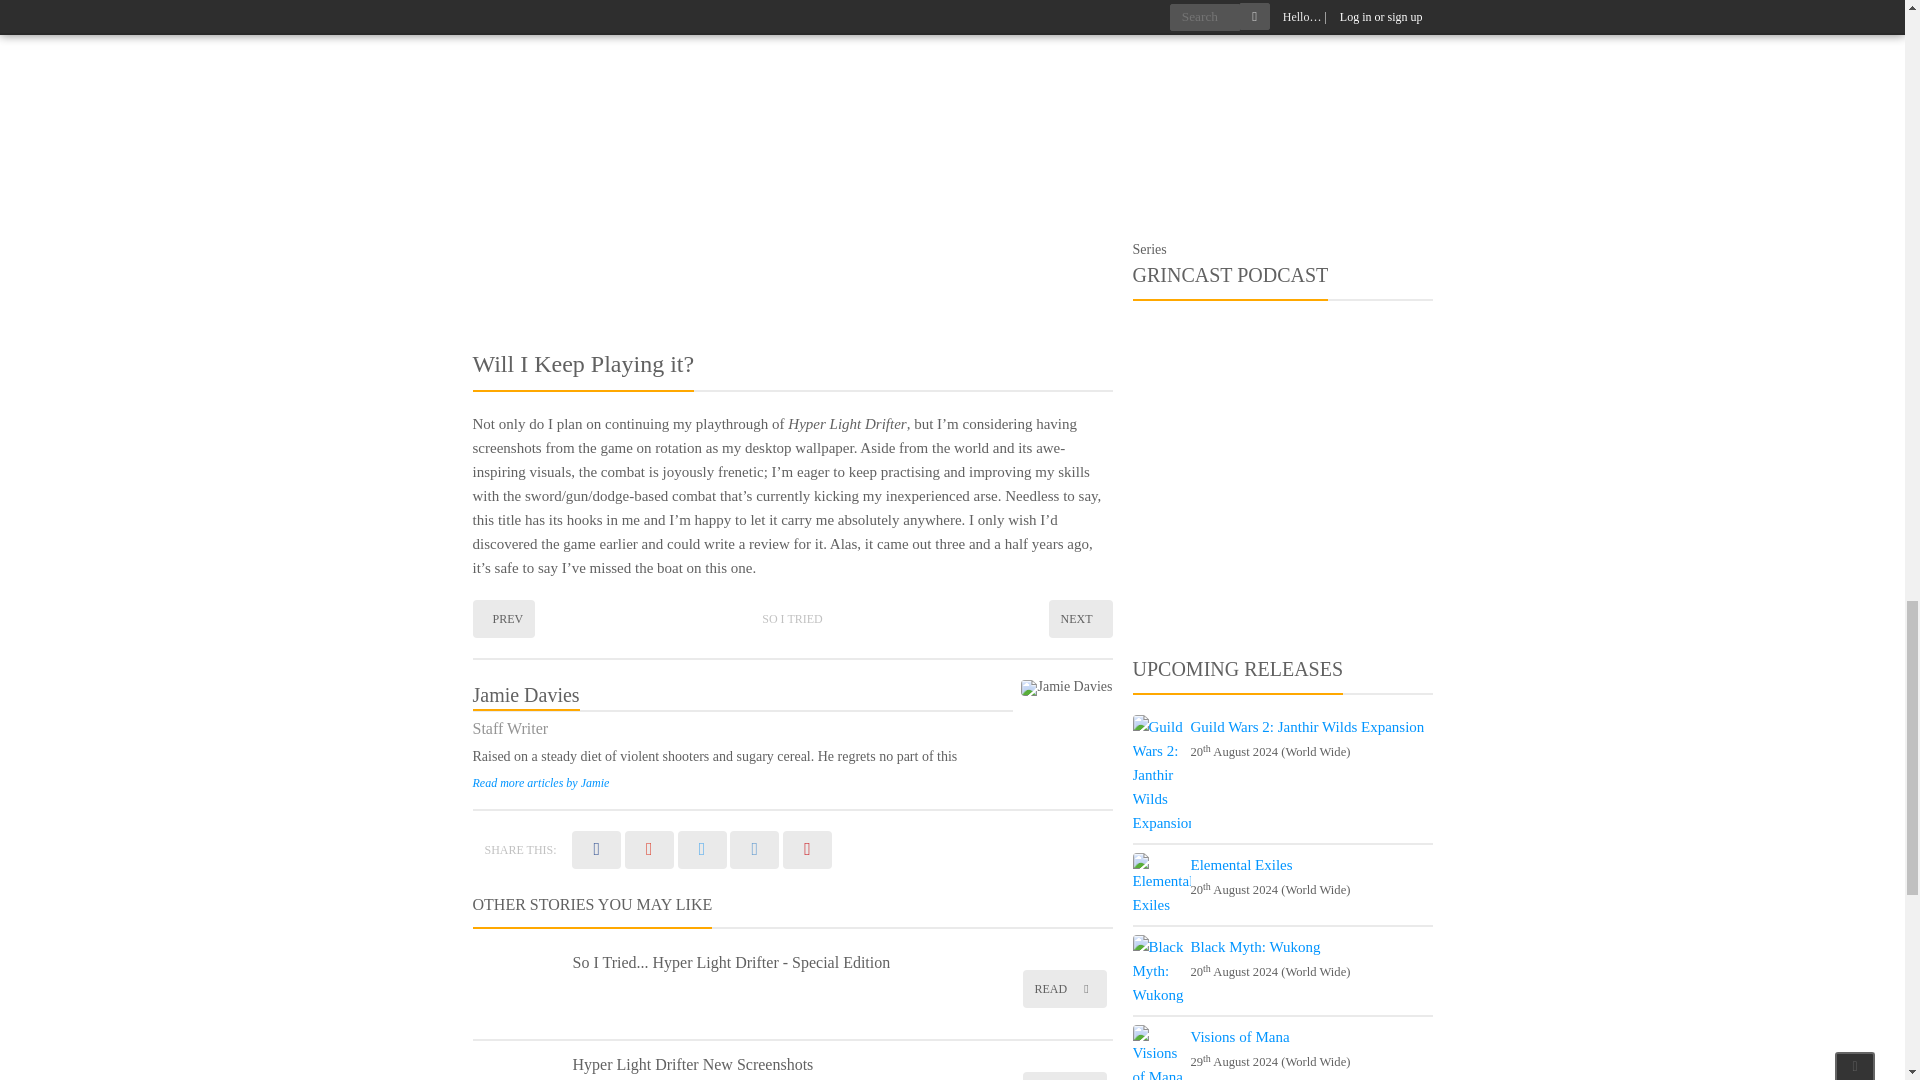  I want to click on READ, so click(1063, 988).